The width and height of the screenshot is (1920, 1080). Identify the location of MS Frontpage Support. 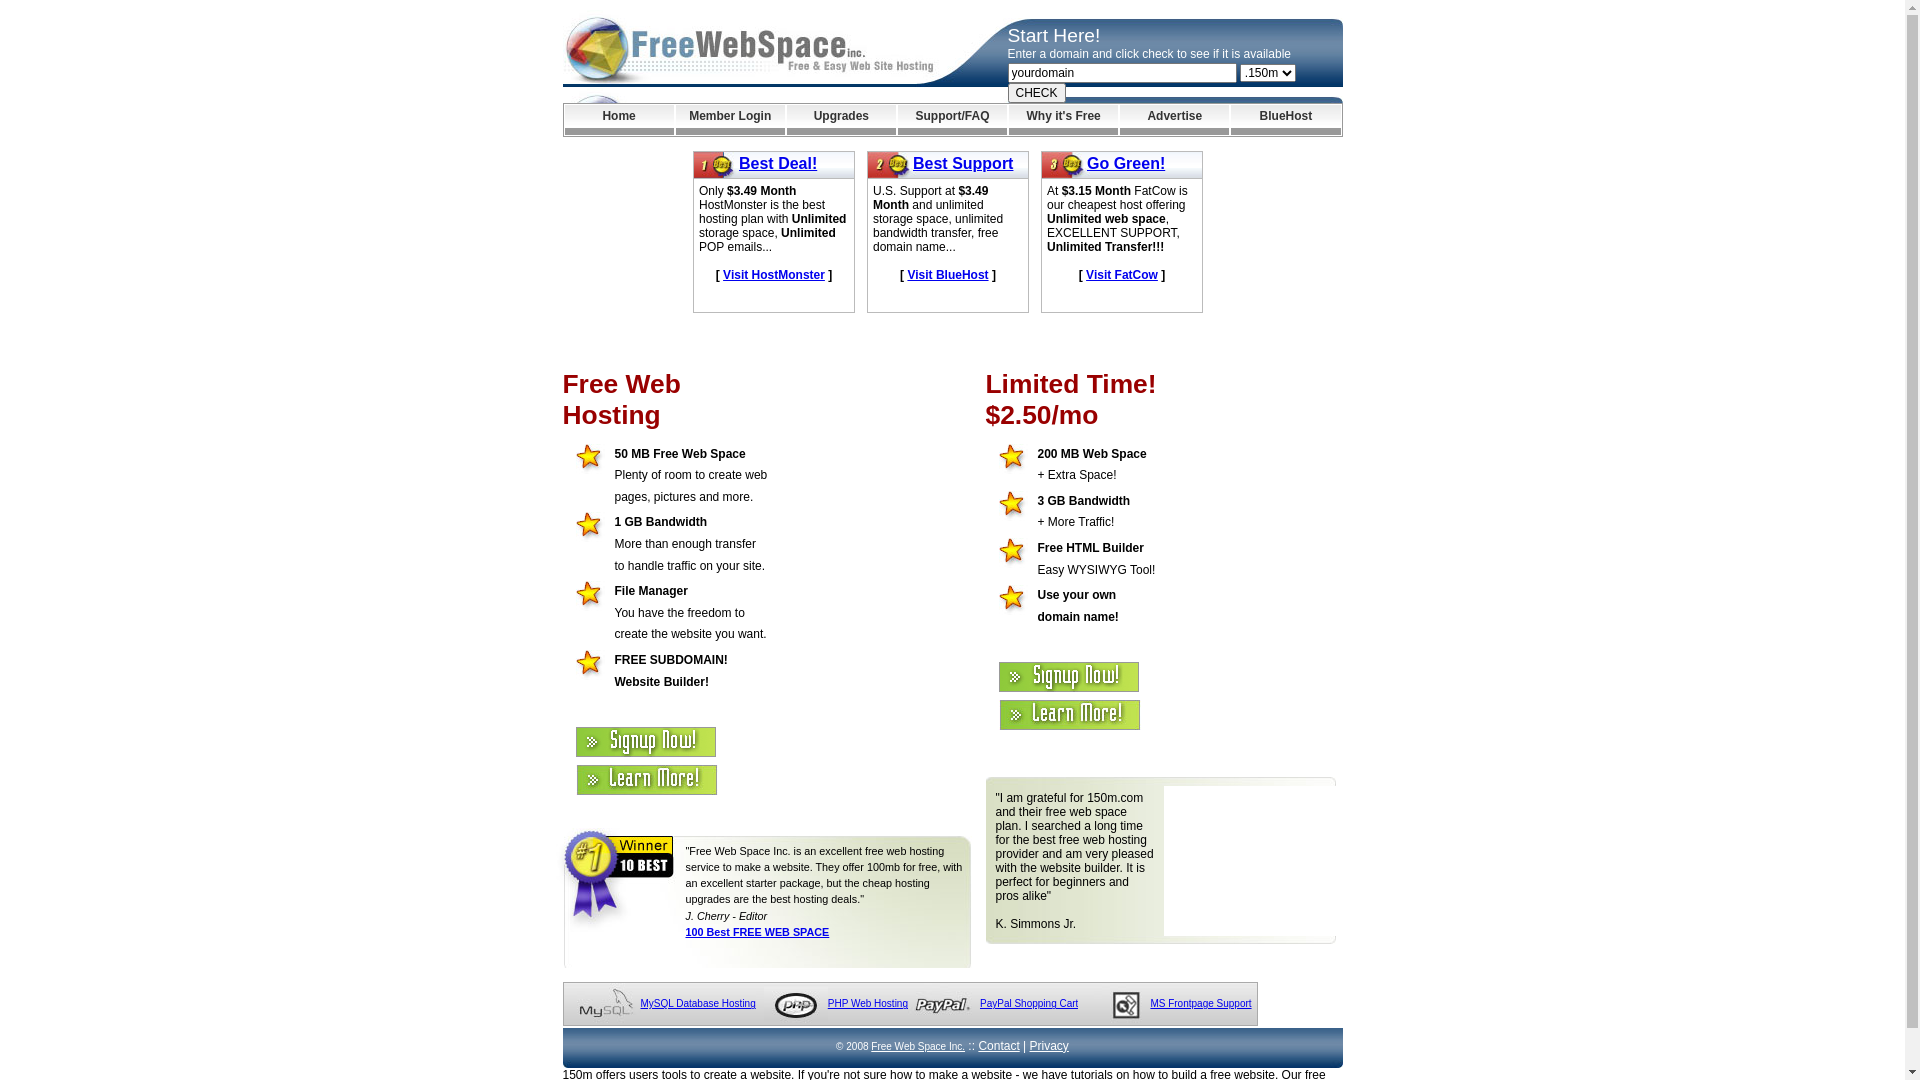
(1200, 1004).